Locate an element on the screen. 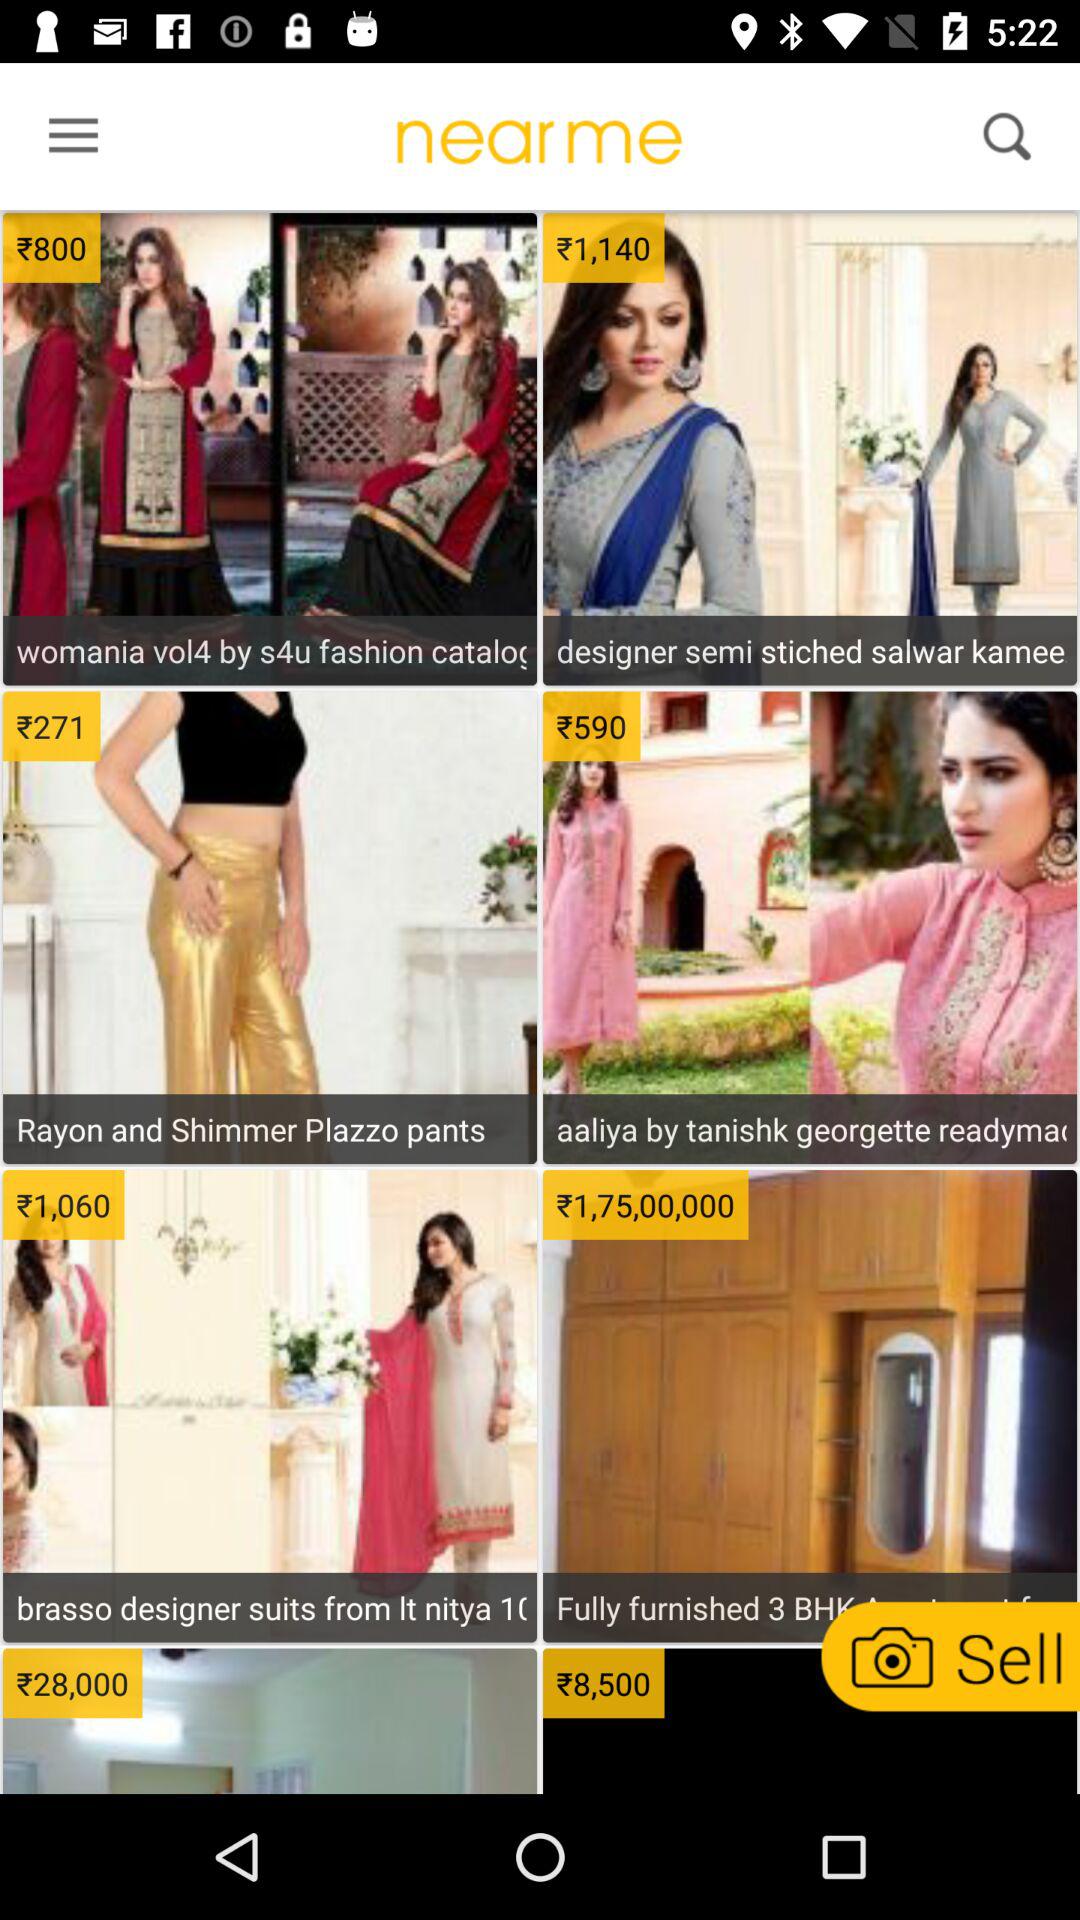  press the brasso designer suits is located at coordinates (270, 1607).